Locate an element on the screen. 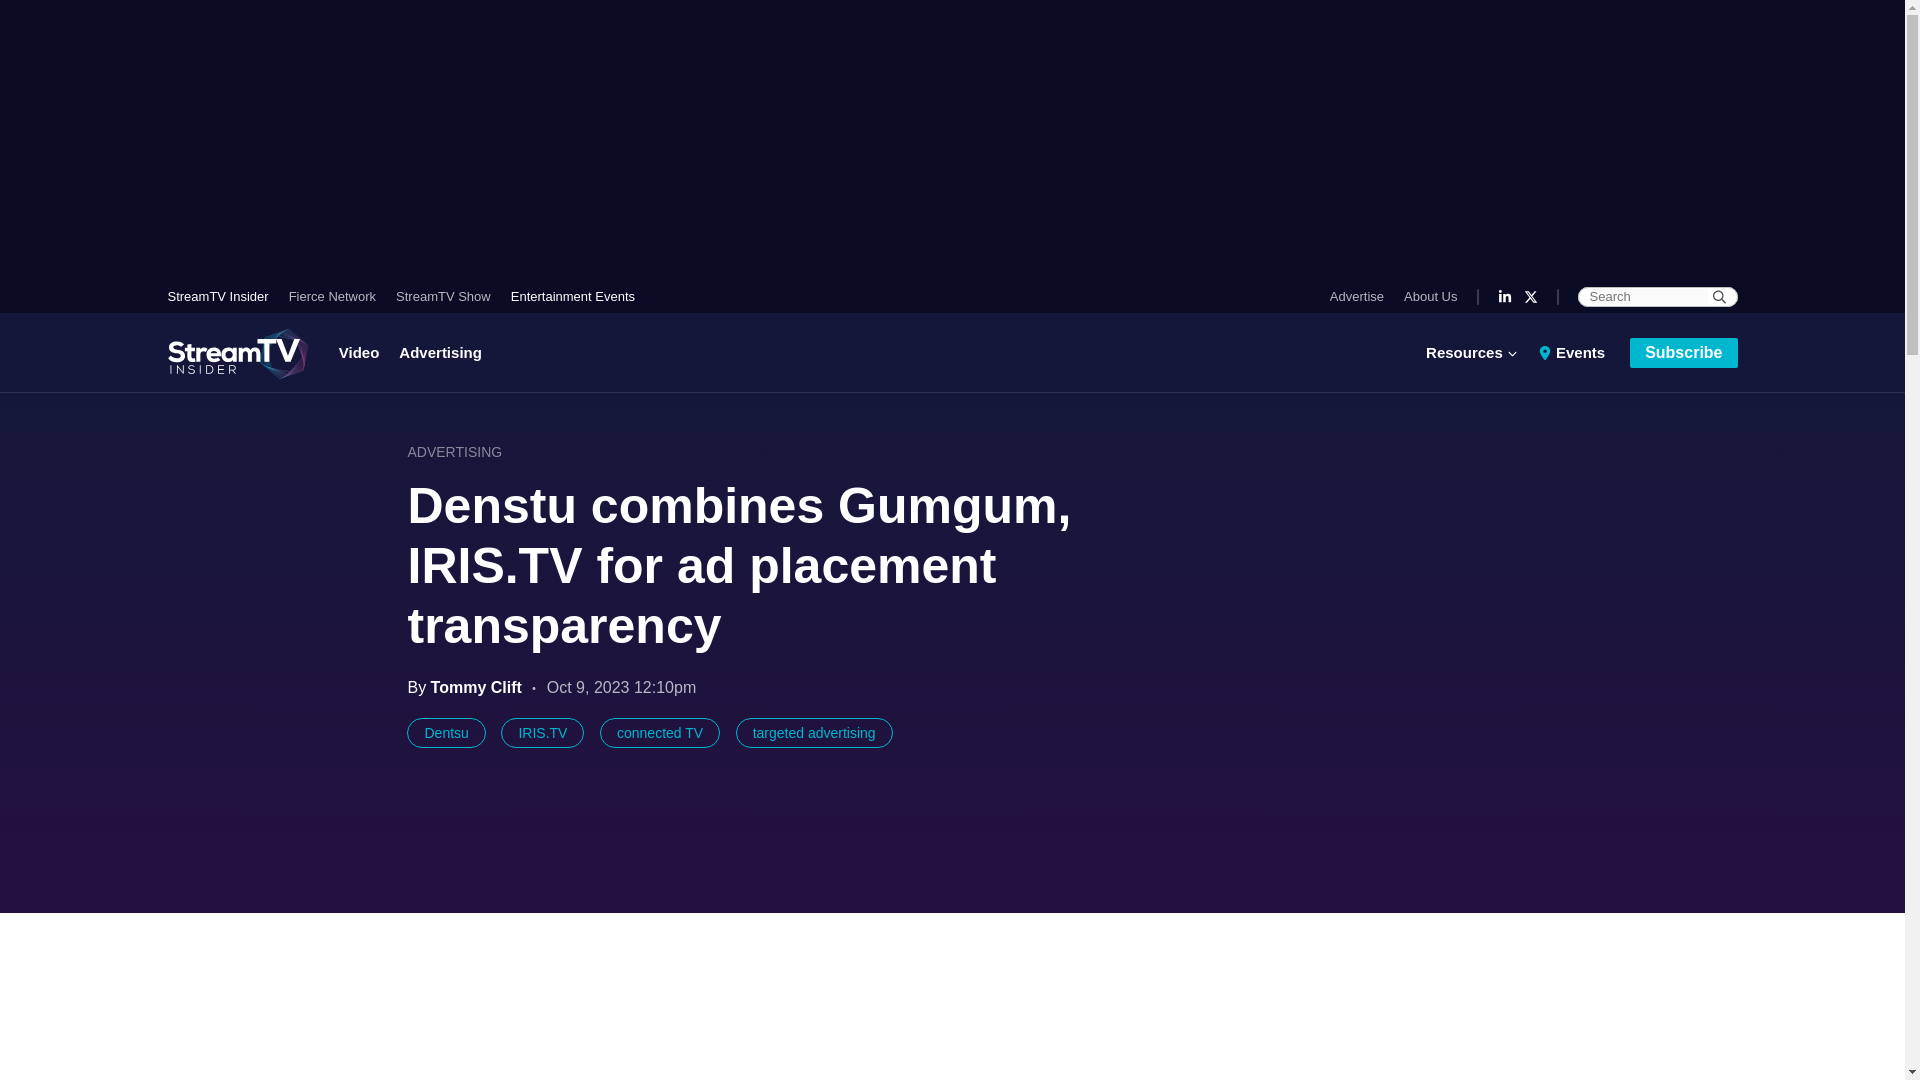 Image resolution: width=1920 pixels, height=1080 pixels. StreamTV Insider is located at coordinates (223, 296).